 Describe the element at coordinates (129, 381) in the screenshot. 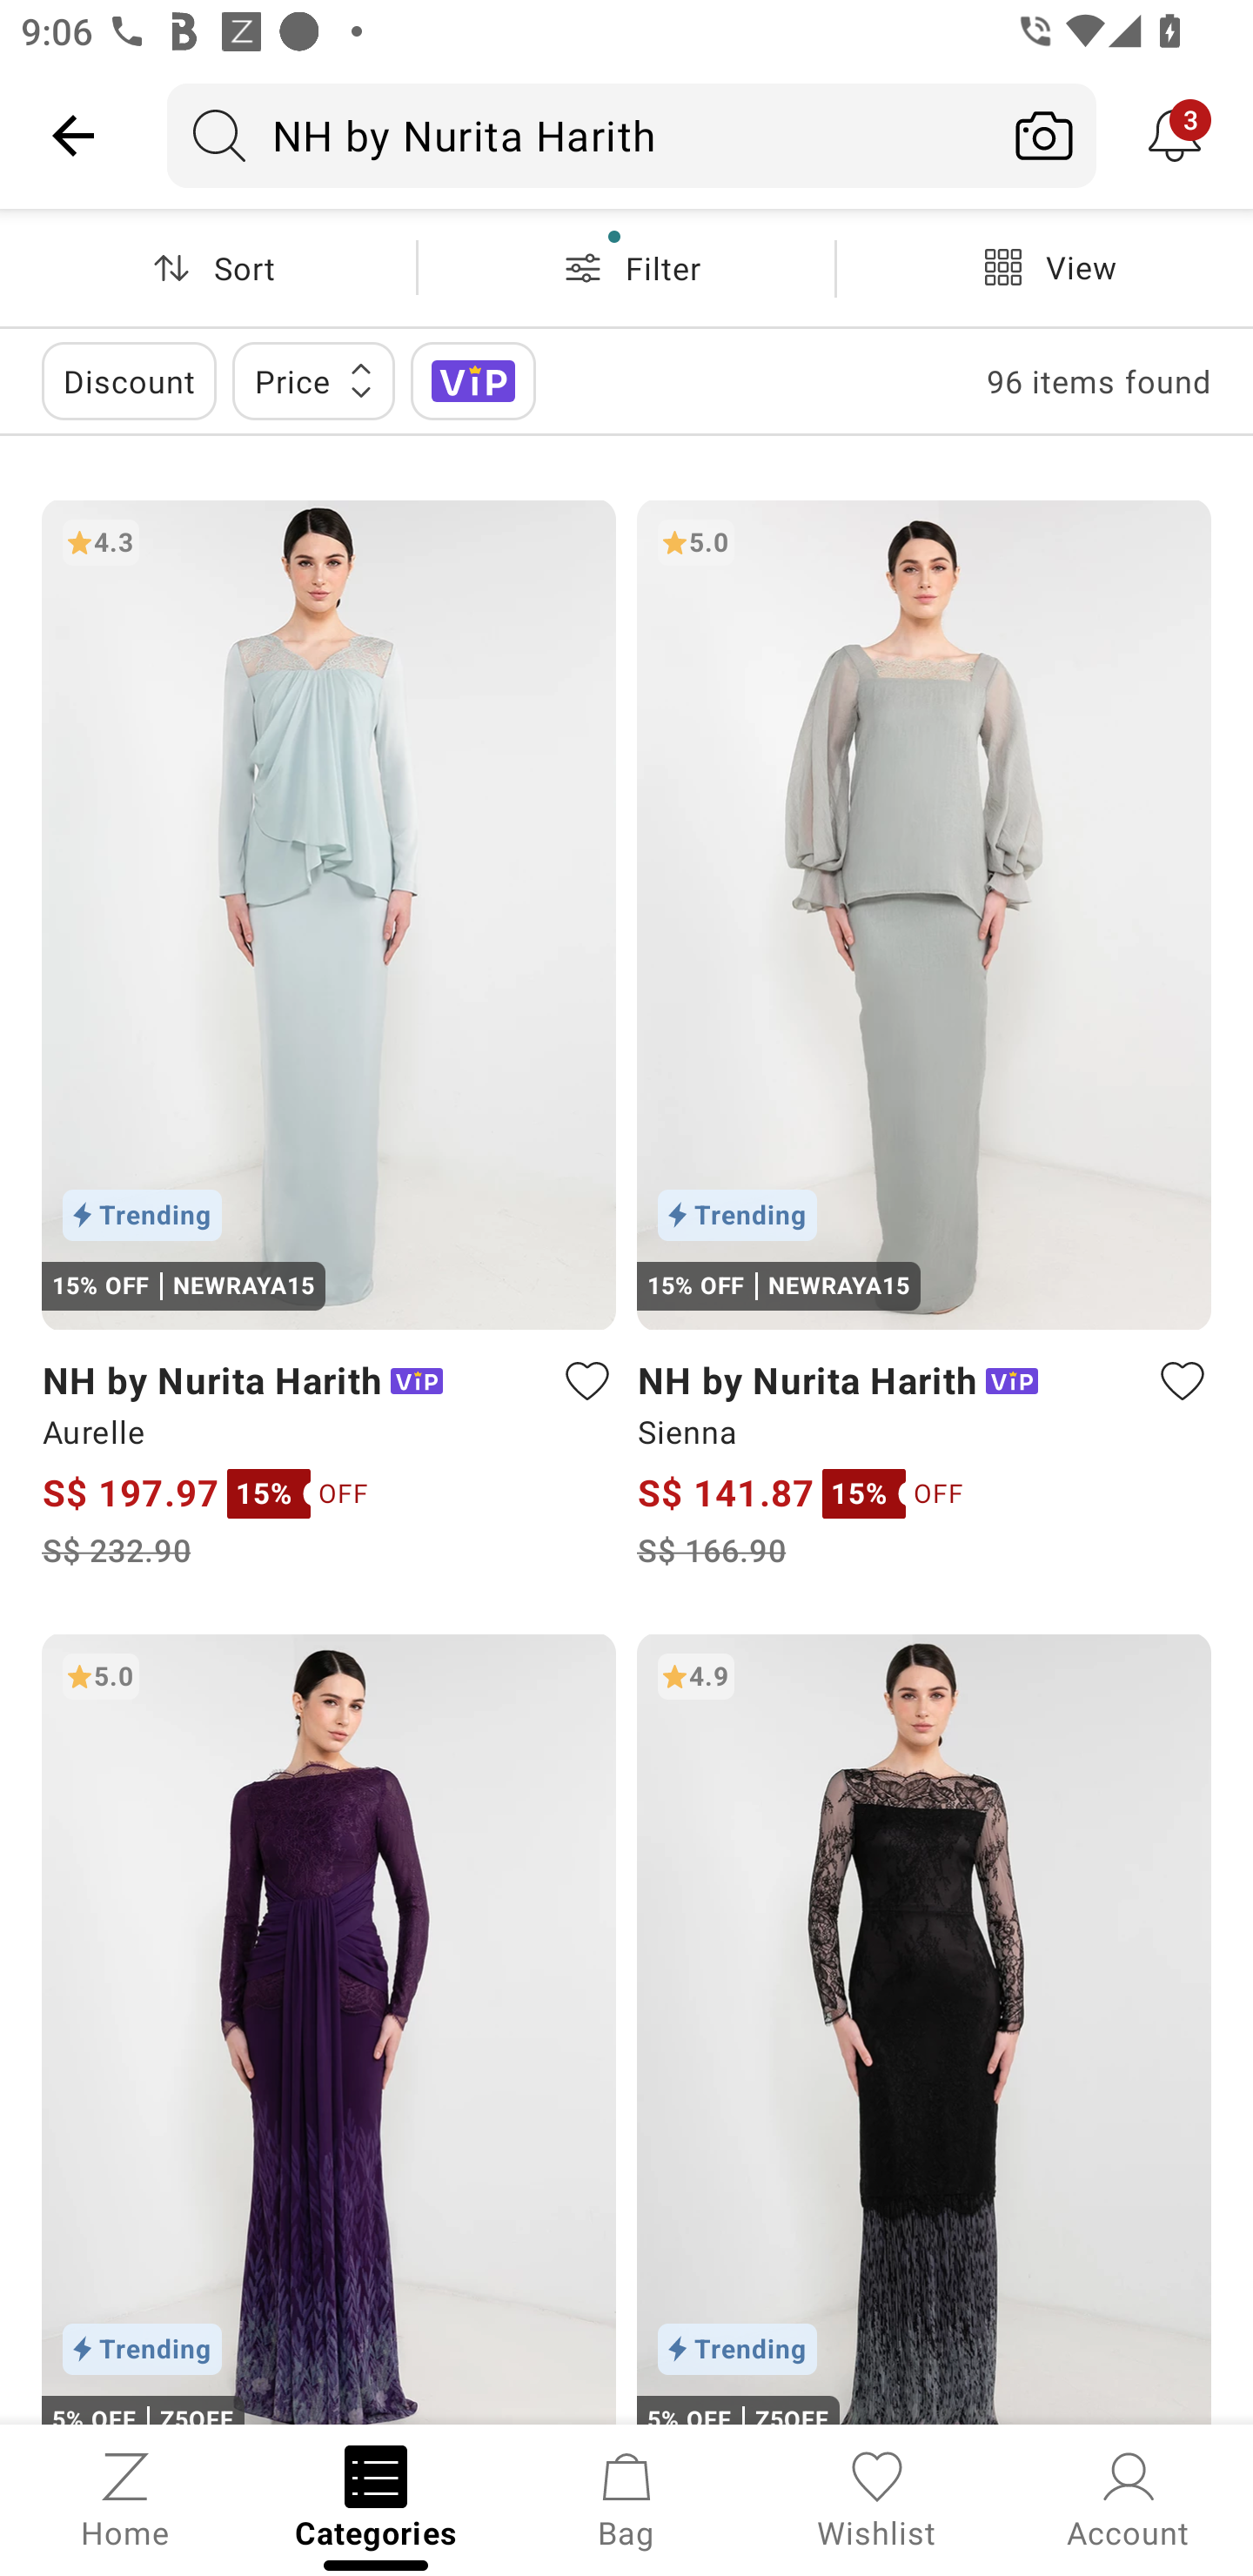

I see `Discount` at that location.